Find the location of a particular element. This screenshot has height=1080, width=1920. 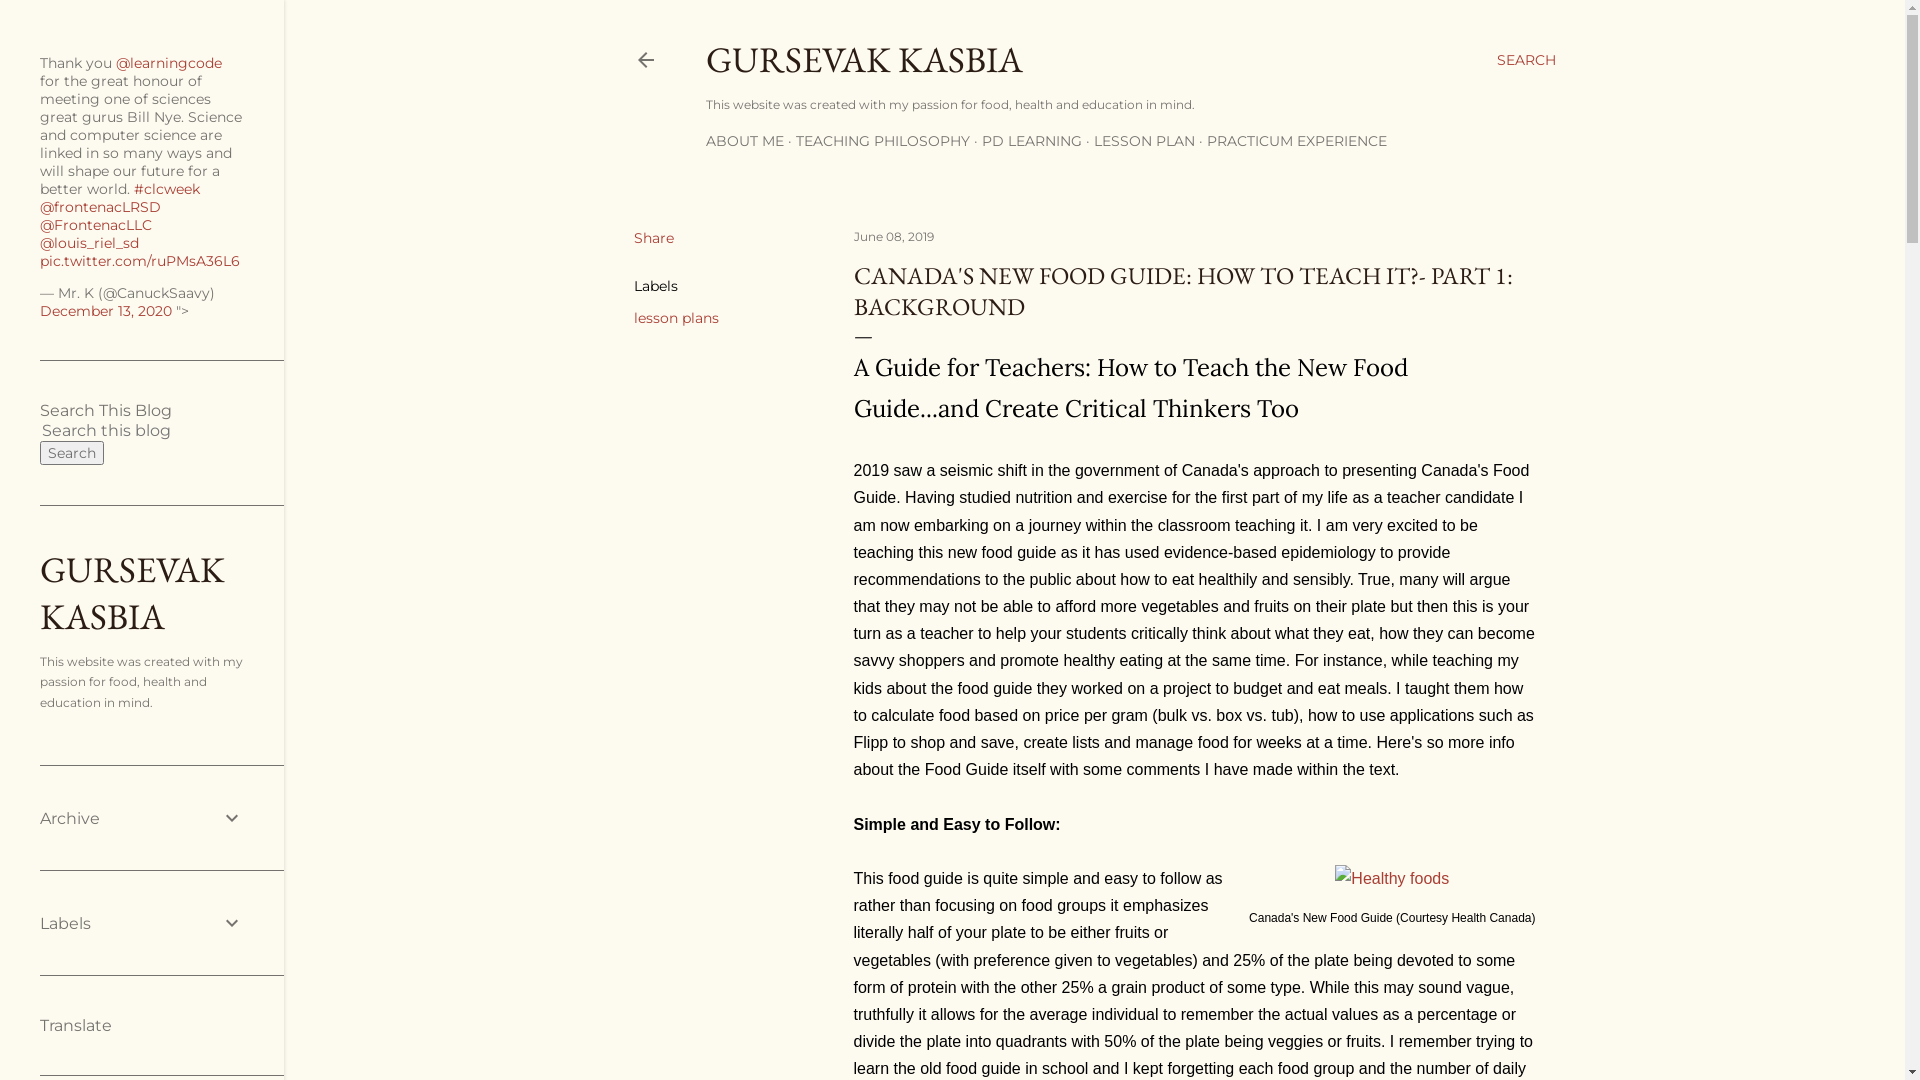

#clcweek is located at coordinates (167, 189).